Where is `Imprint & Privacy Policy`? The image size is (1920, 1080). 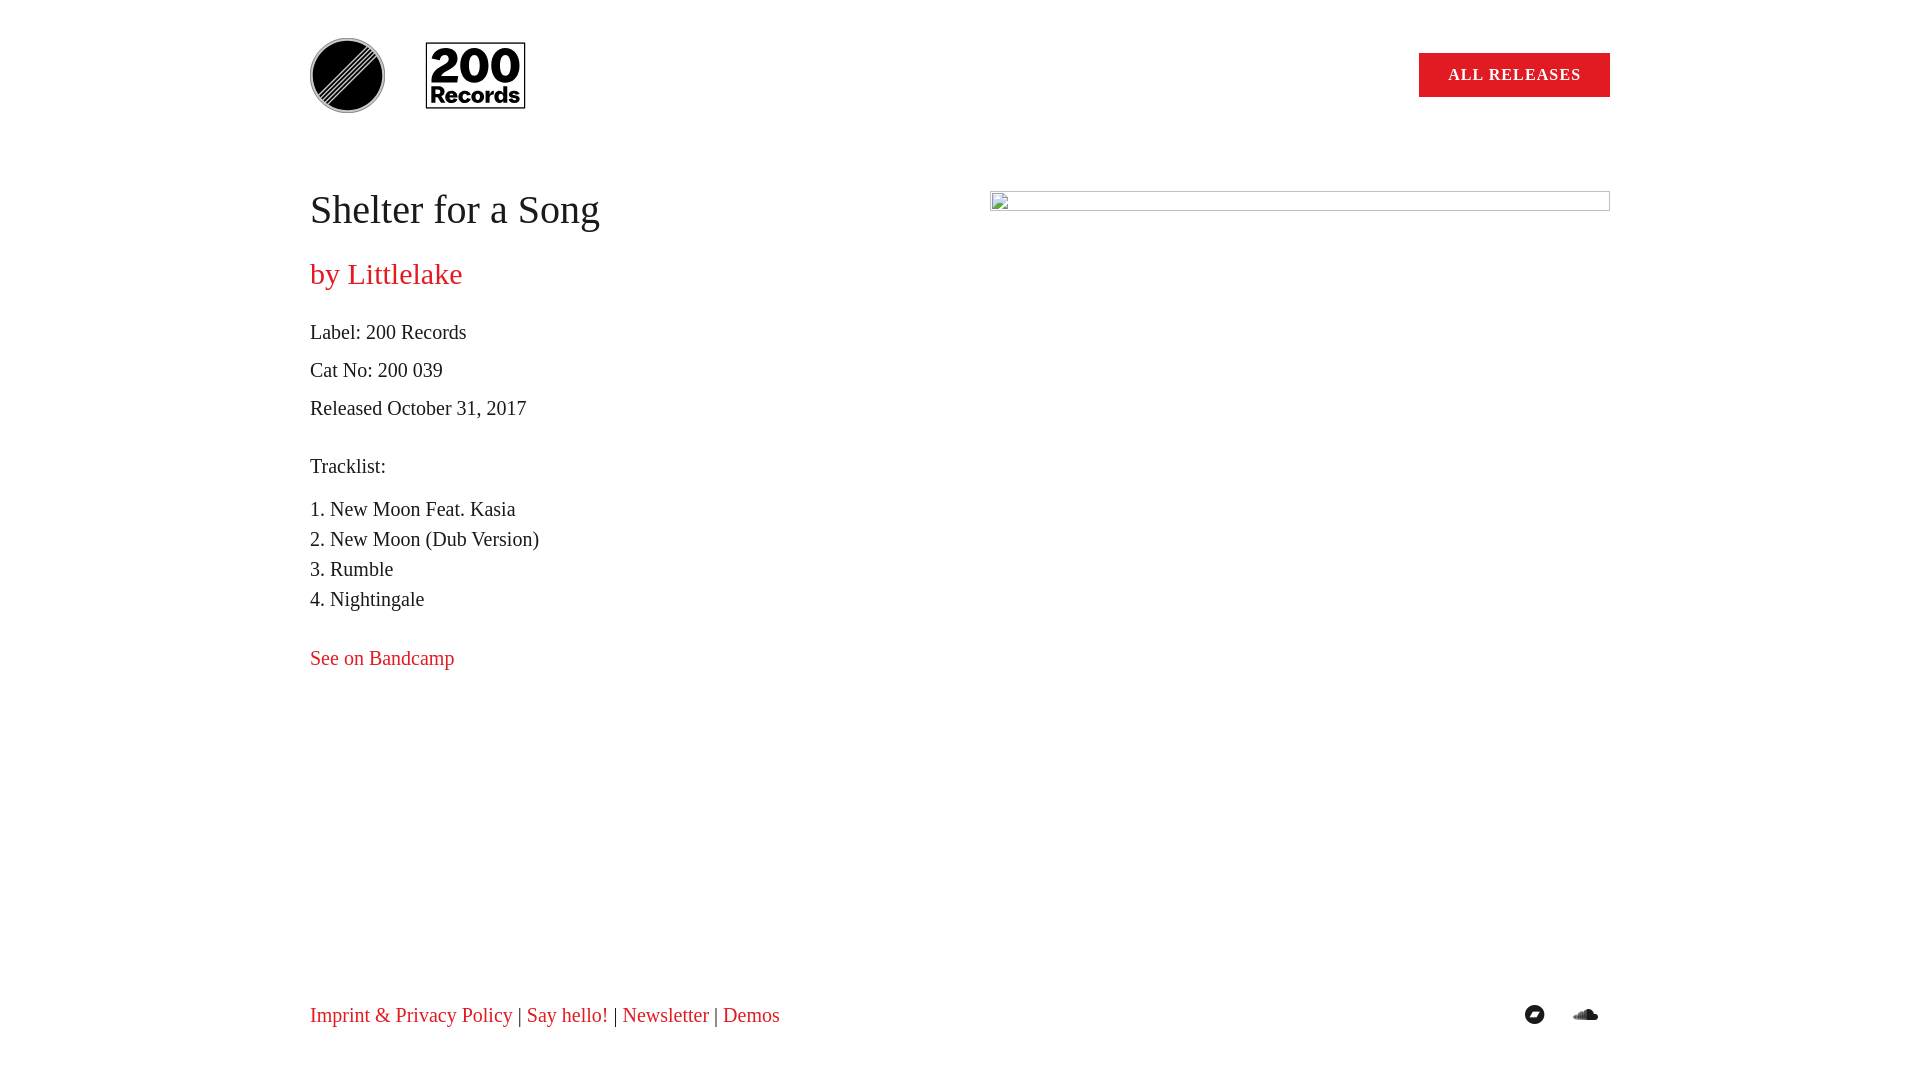
Imprint & Privacy Policy is located at coordinates (412, 1015).